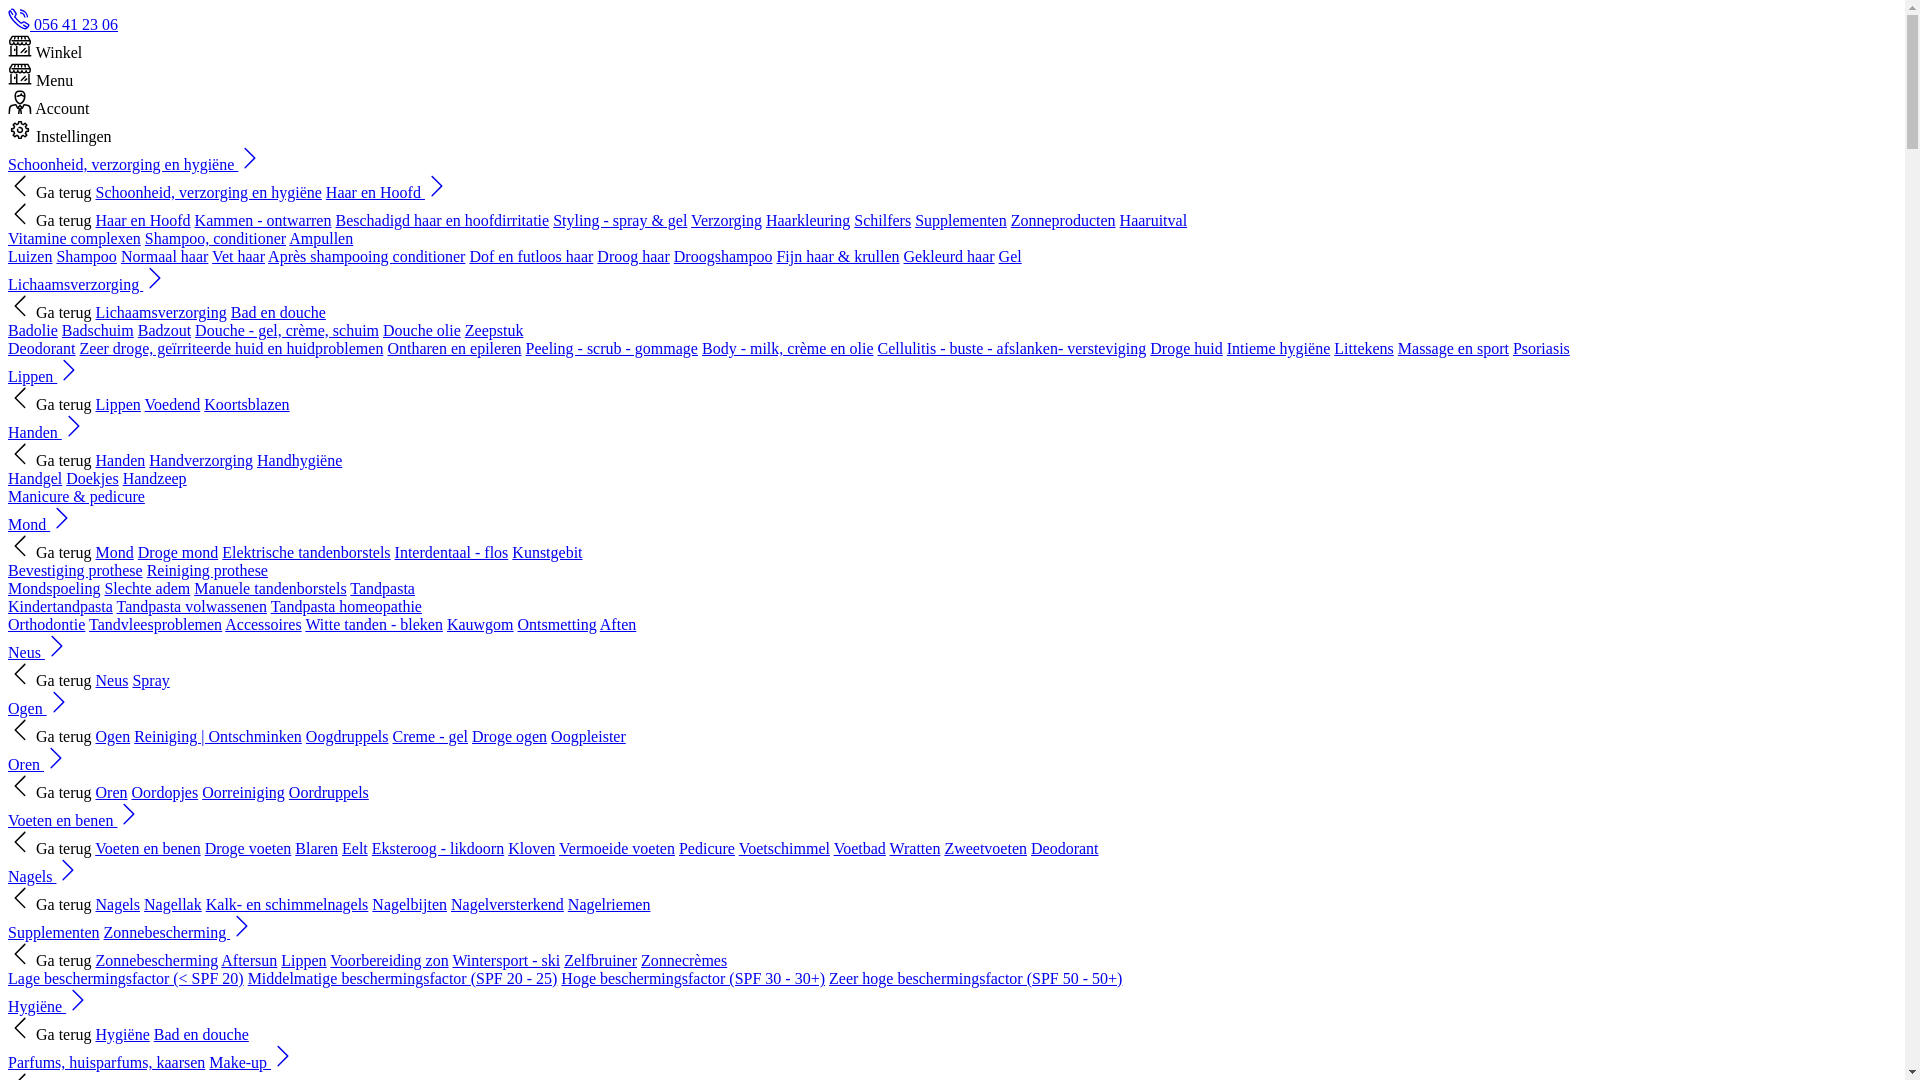  What do you see at coordinates (173, 904) in the screenshot?
I see `Nagellak` at bounding box center [173, 904].